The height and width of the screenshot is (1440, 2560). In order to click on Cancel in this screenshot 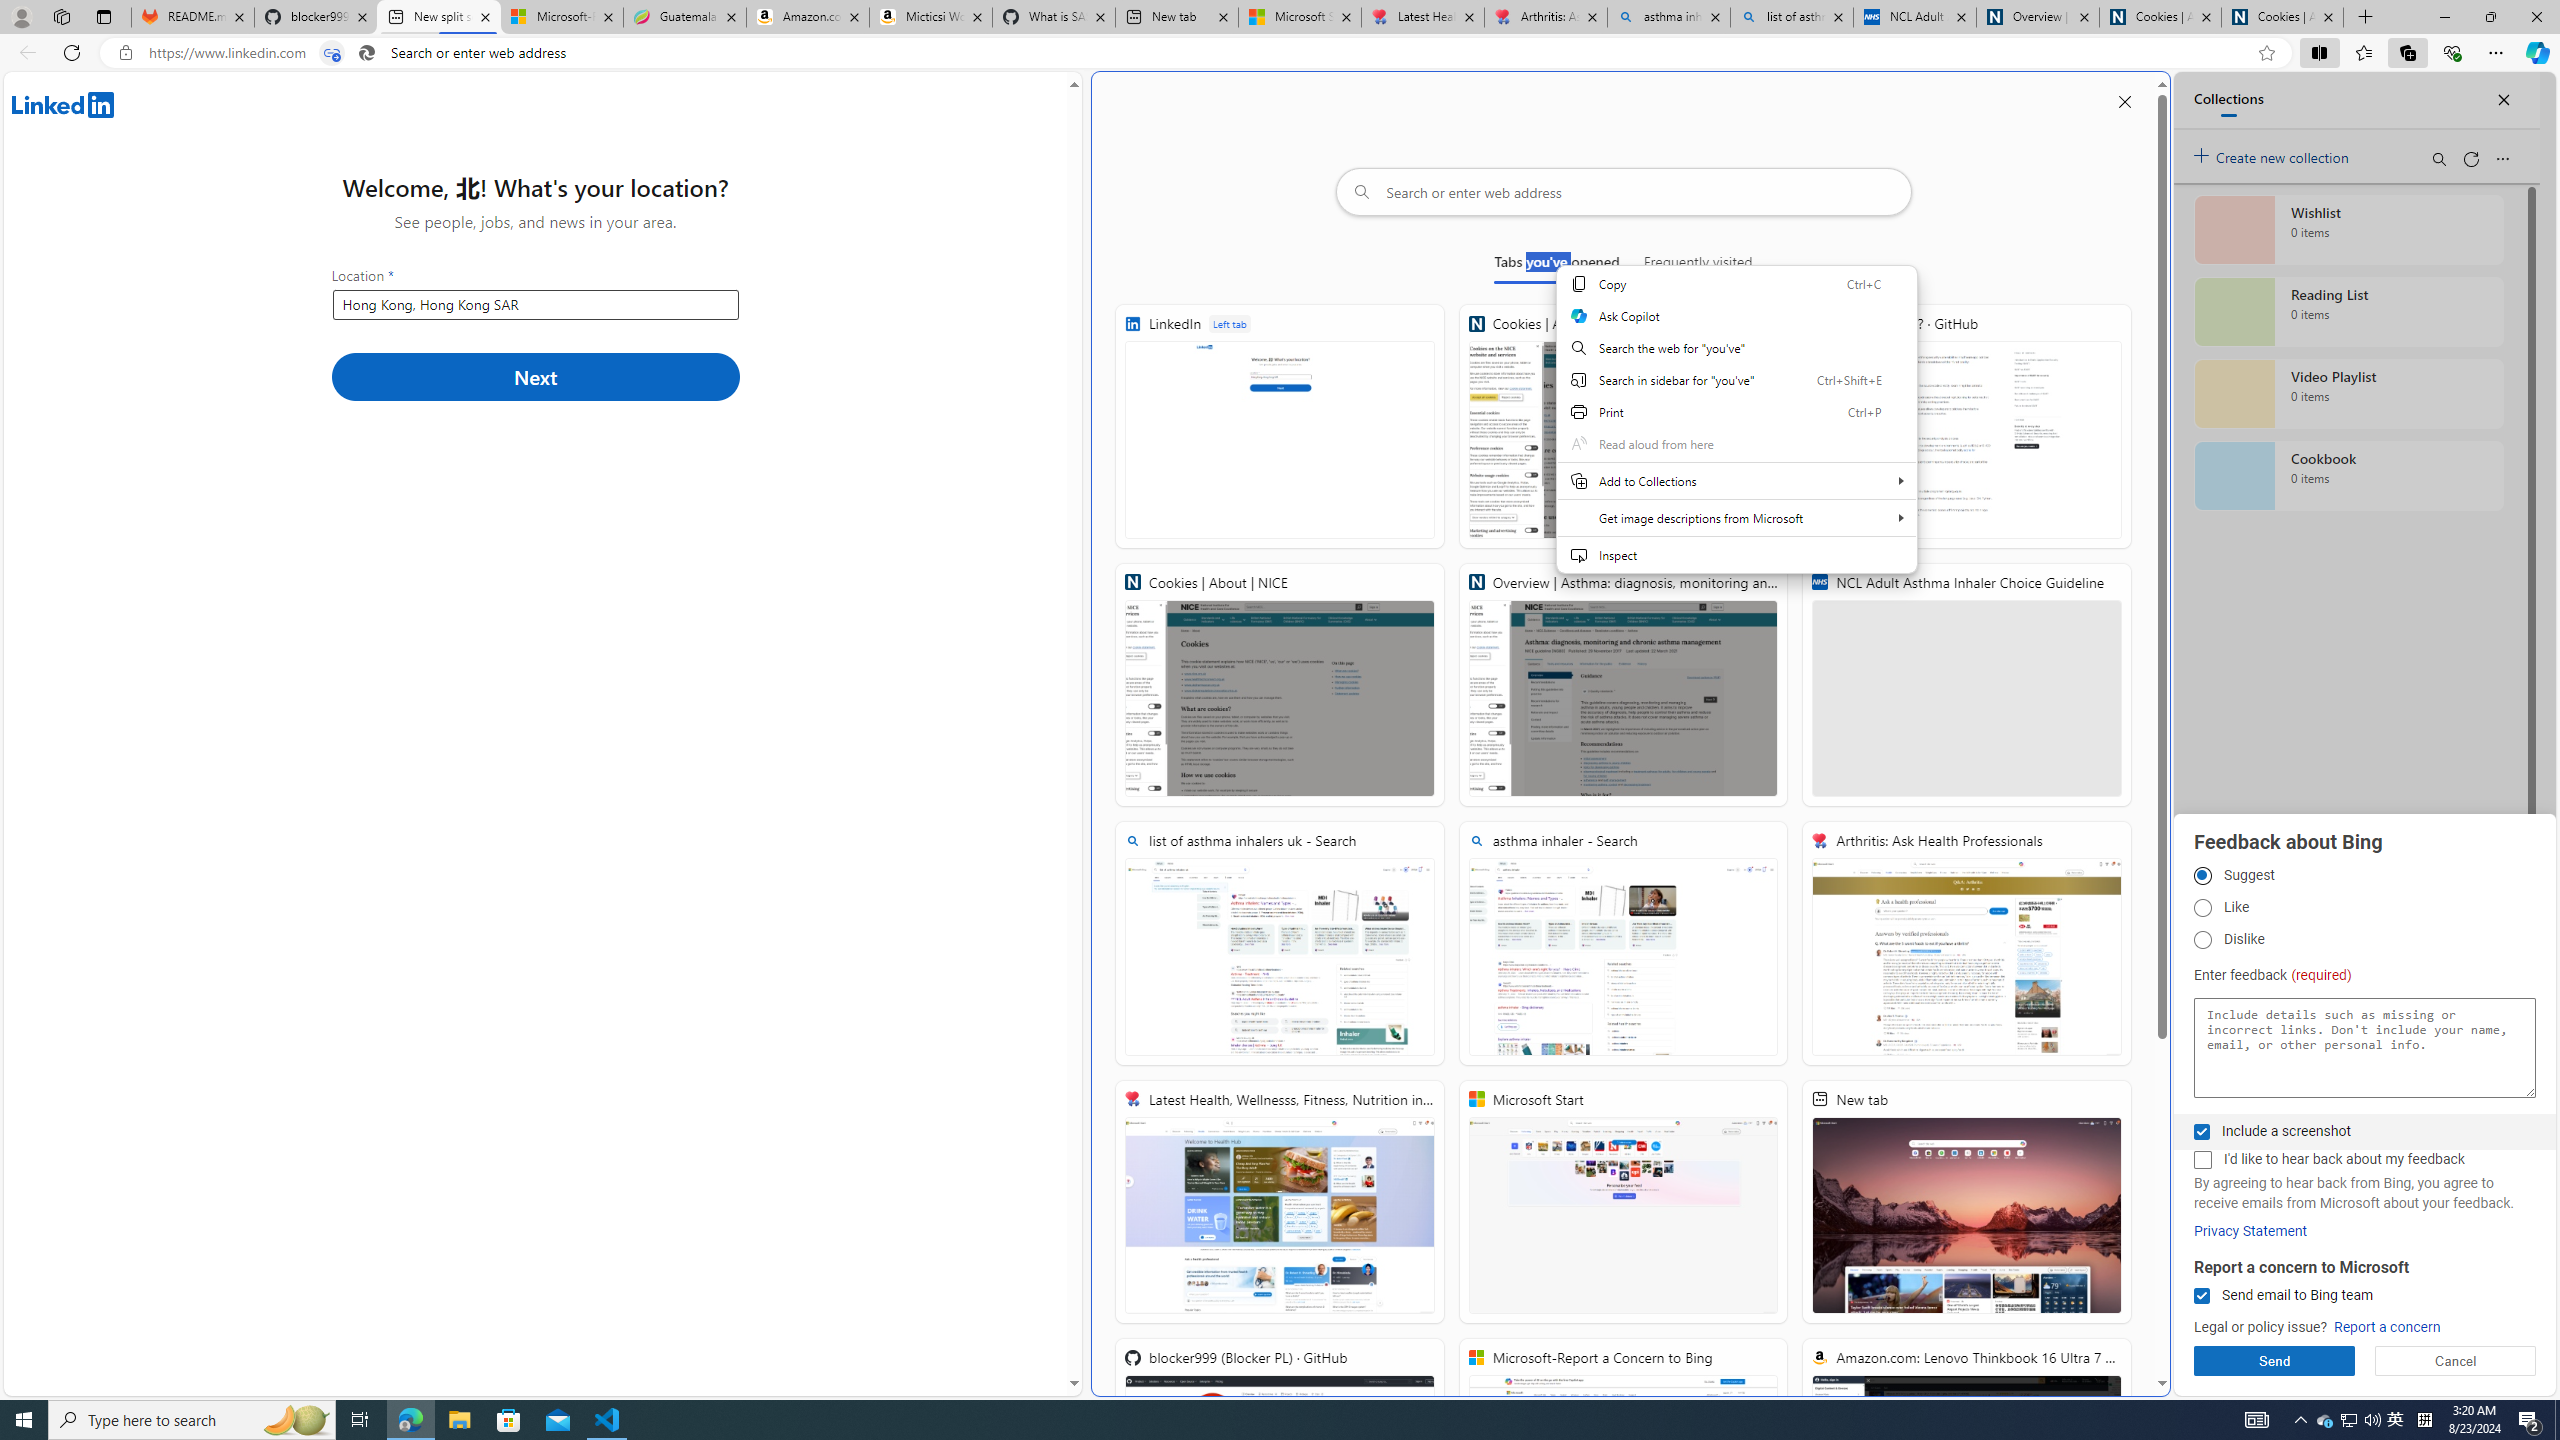, I will do `click(2456, 1361)`.